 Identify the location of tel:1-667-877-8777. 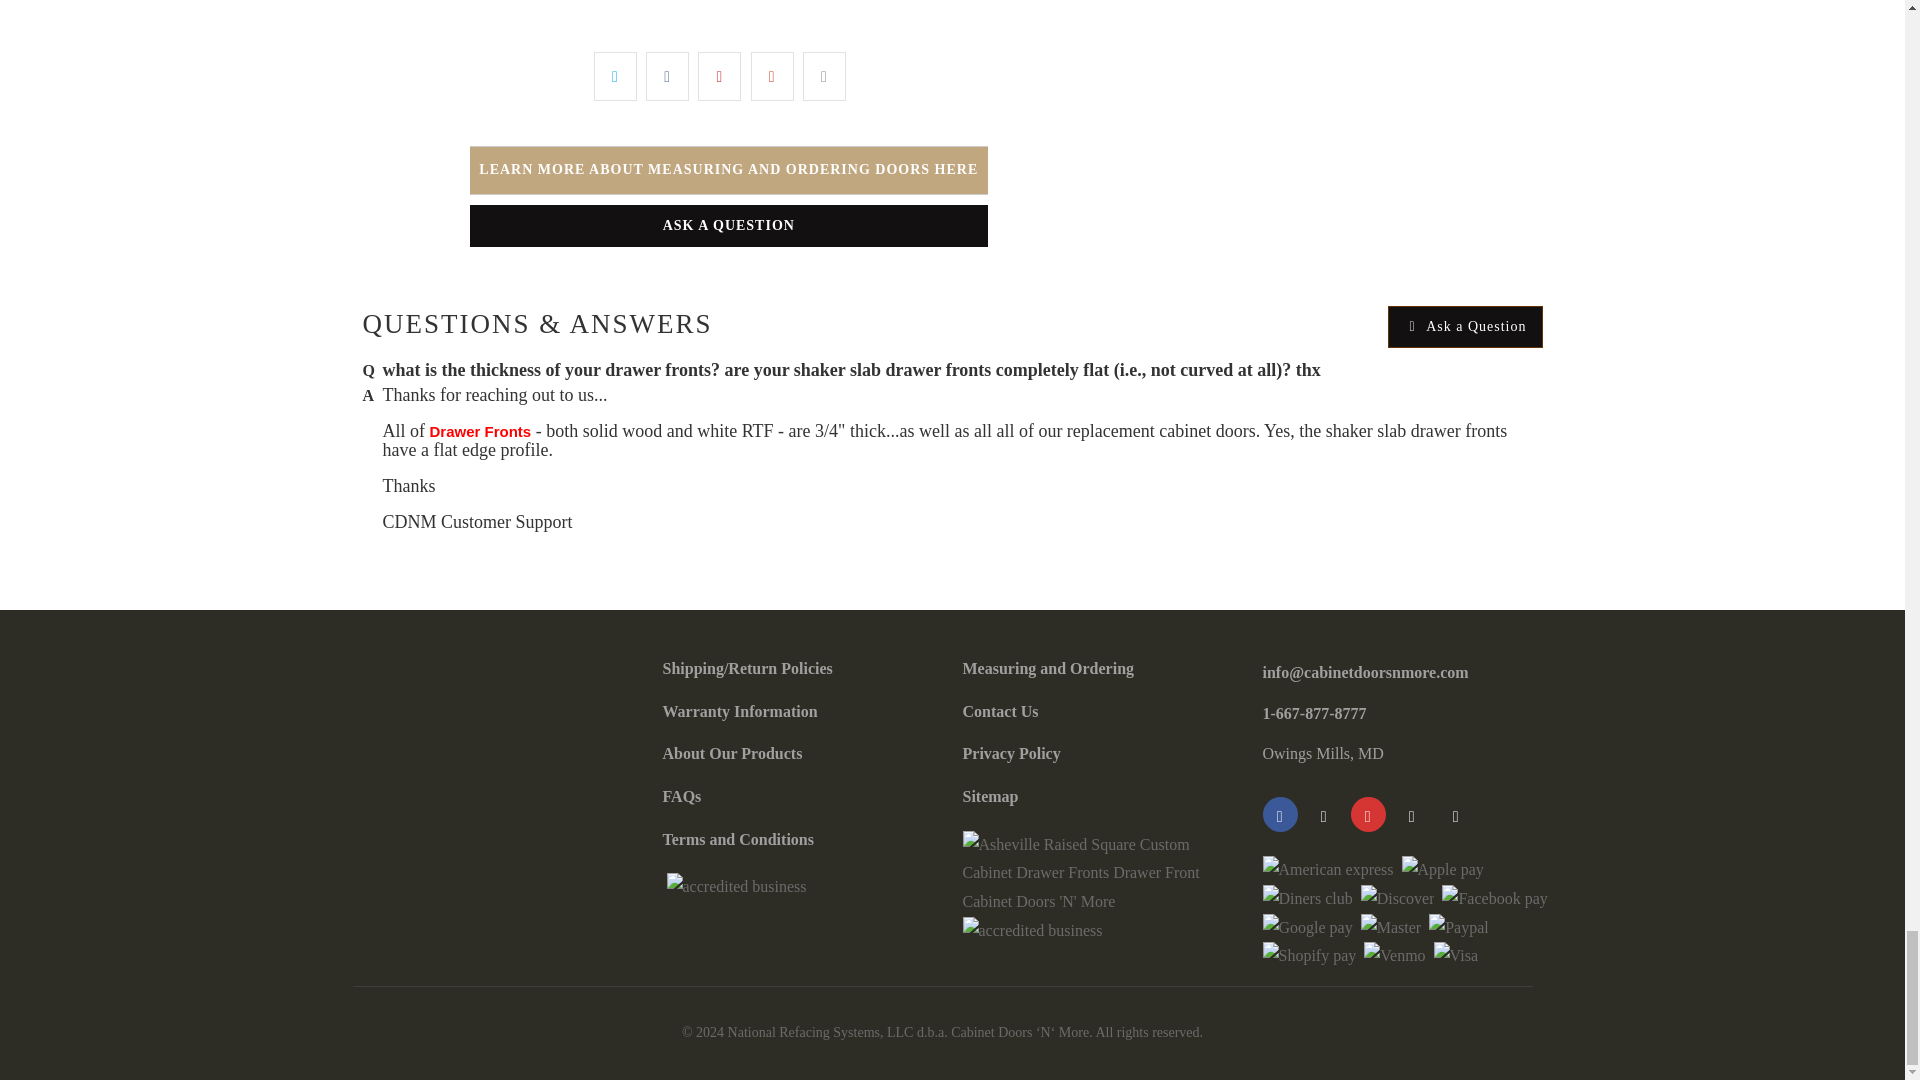
(1313, 714).